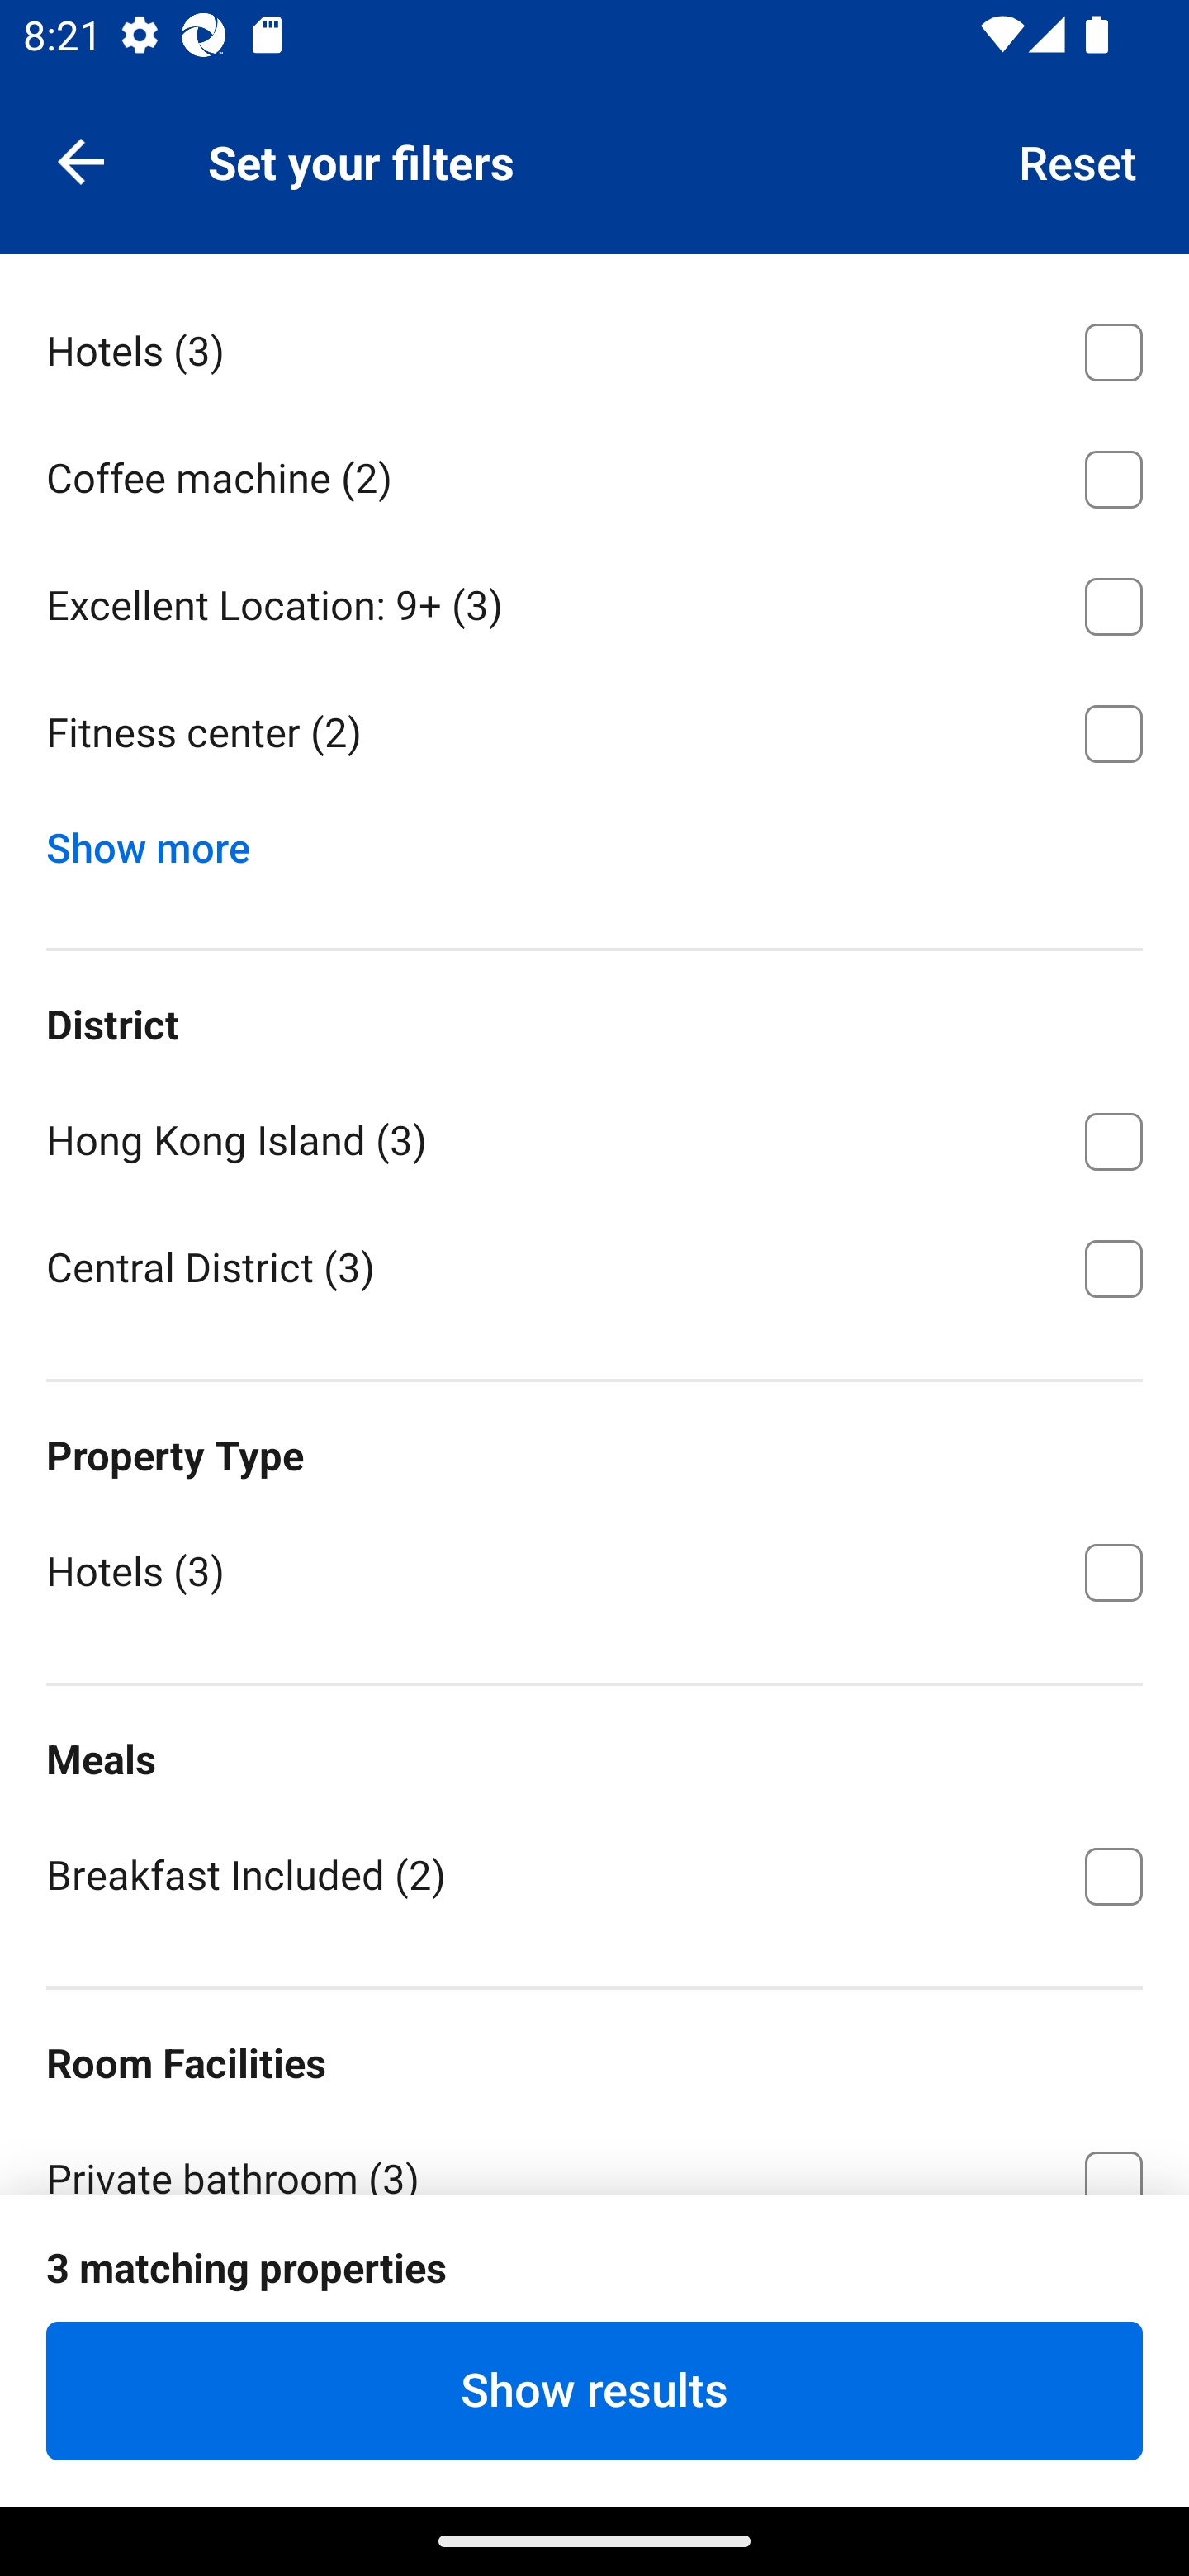 The width and height of the screenshot is (1189, 2576). What do you see at coordinates (594, 2153) in the screenshot?
I see `Private bathroom ⁦(3)` at bounding box center [594, 2153].